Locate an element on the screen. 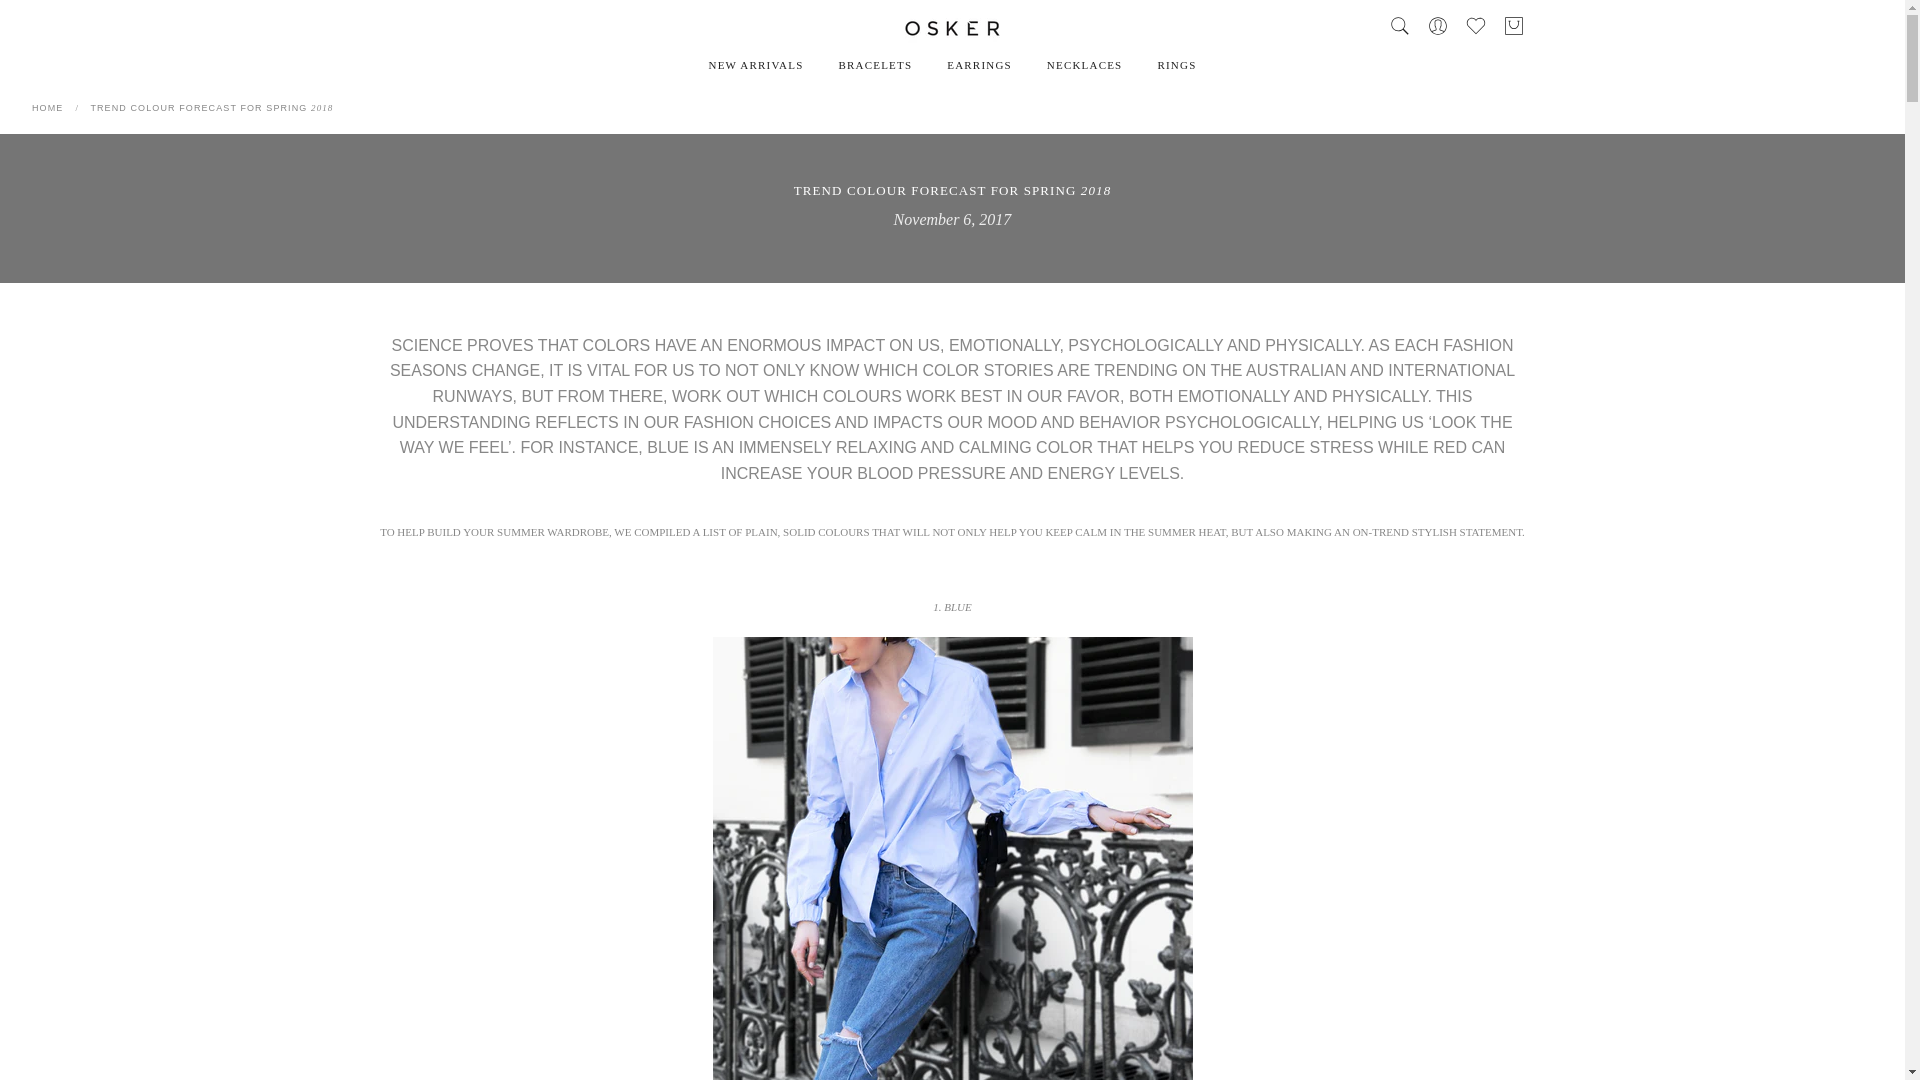  BRACELETS is located at coordinates (875, 65).